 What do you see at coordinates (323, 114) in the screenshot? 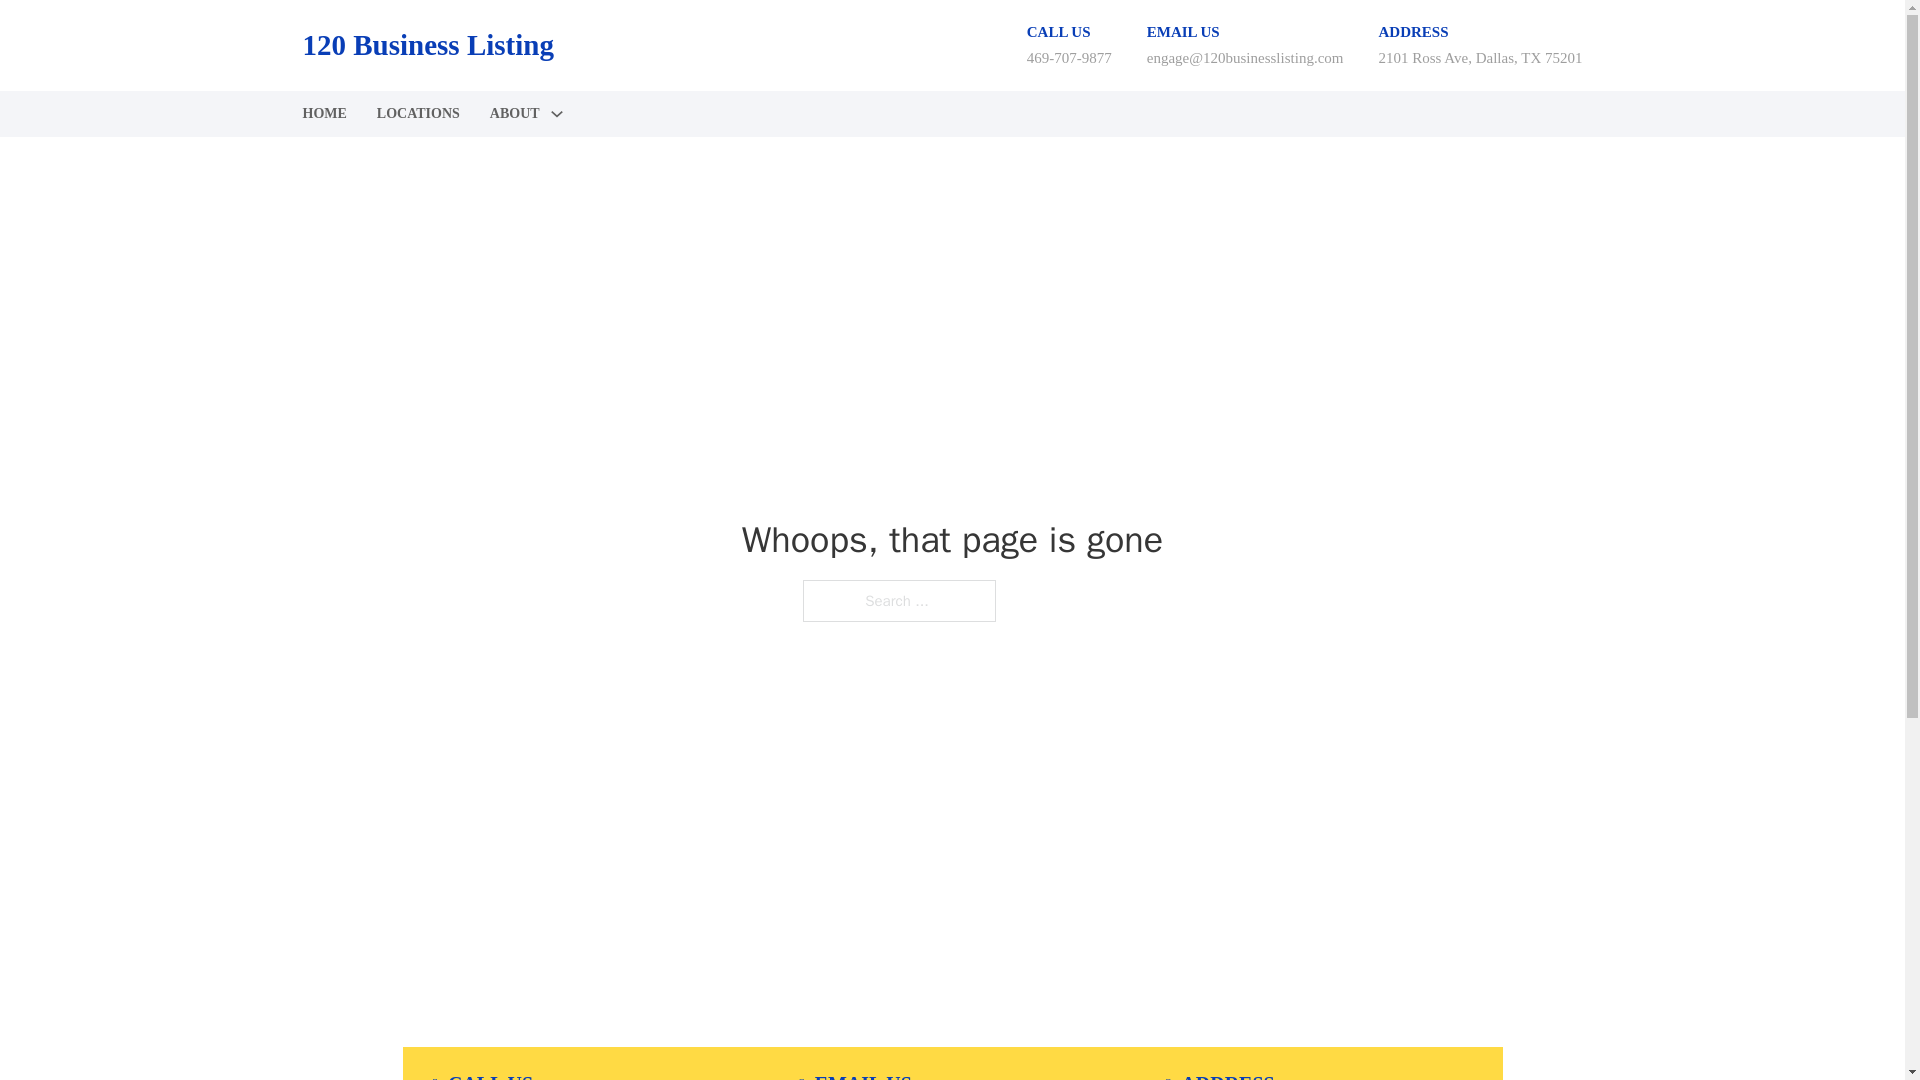
I see `HOME` at bounding box center [323, 114].